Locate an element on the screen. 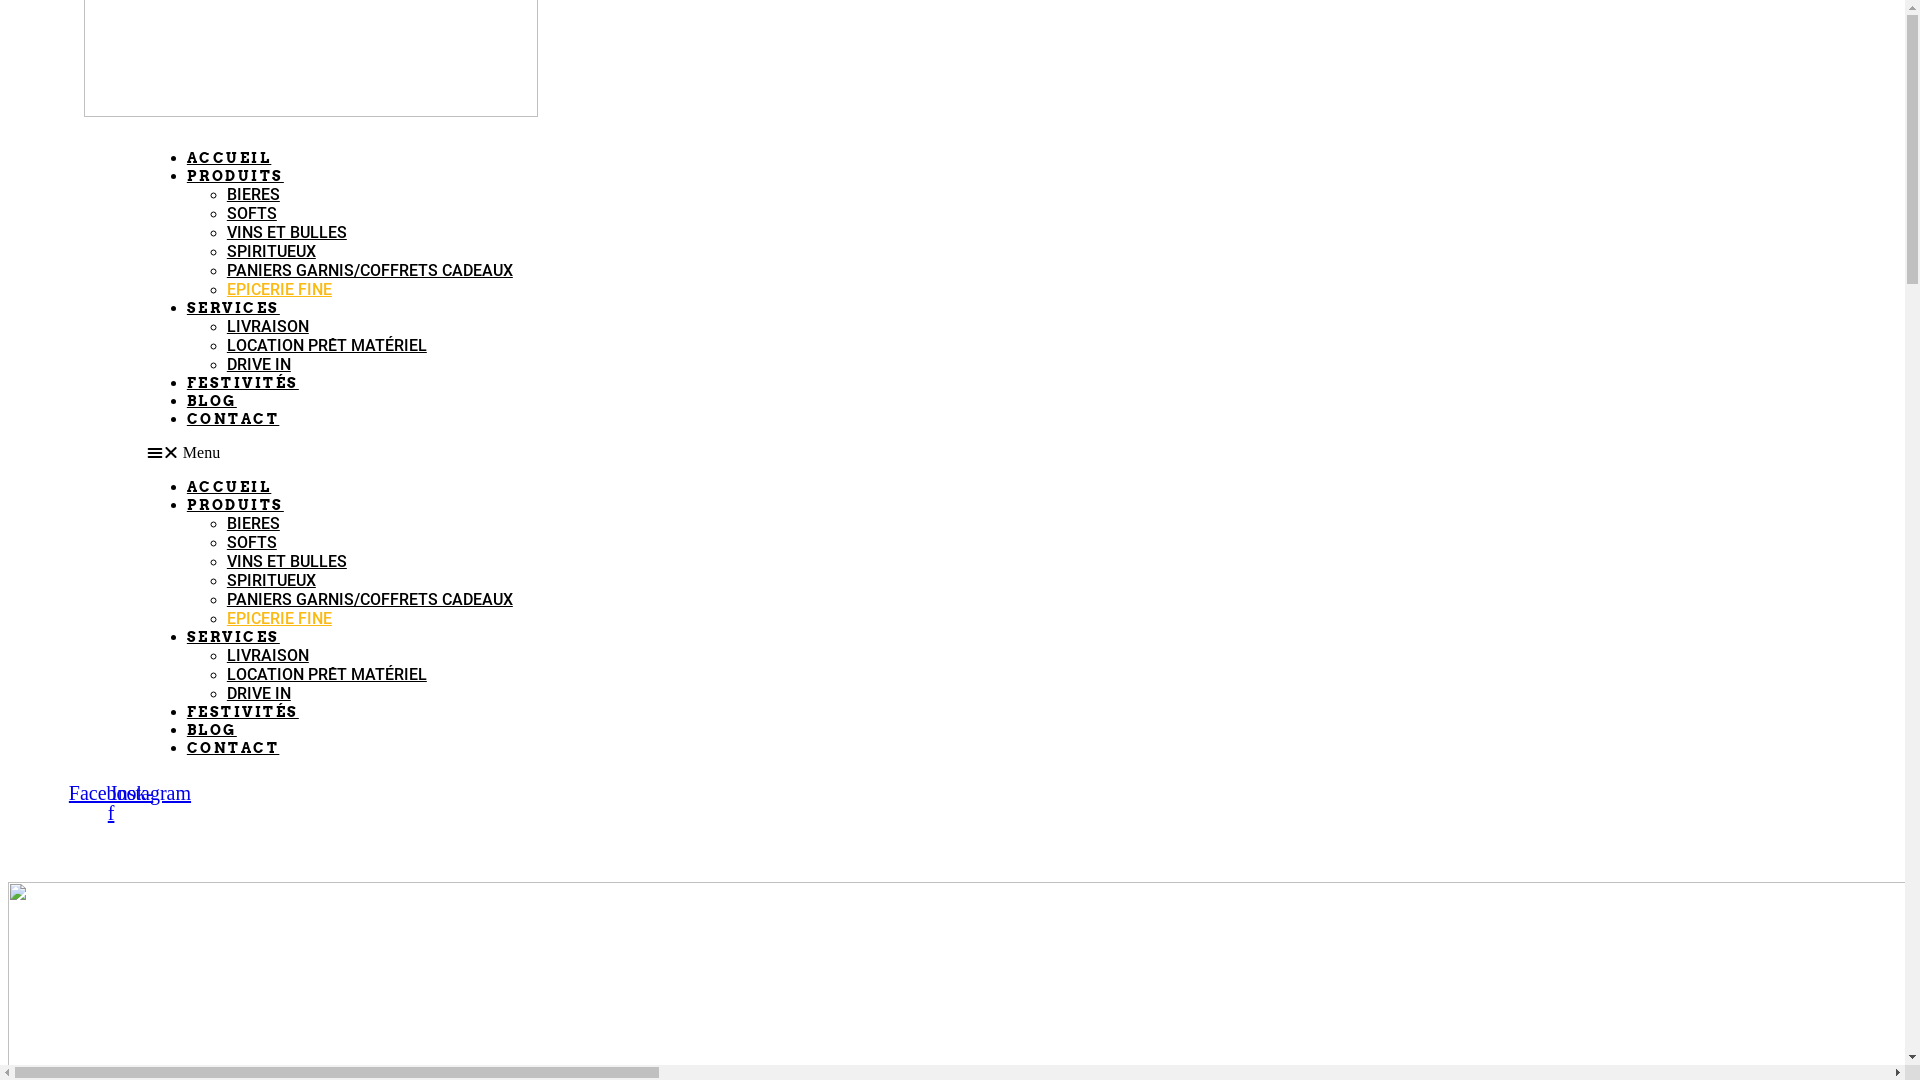  DRIVE IN is located at coordinates (259, 364).